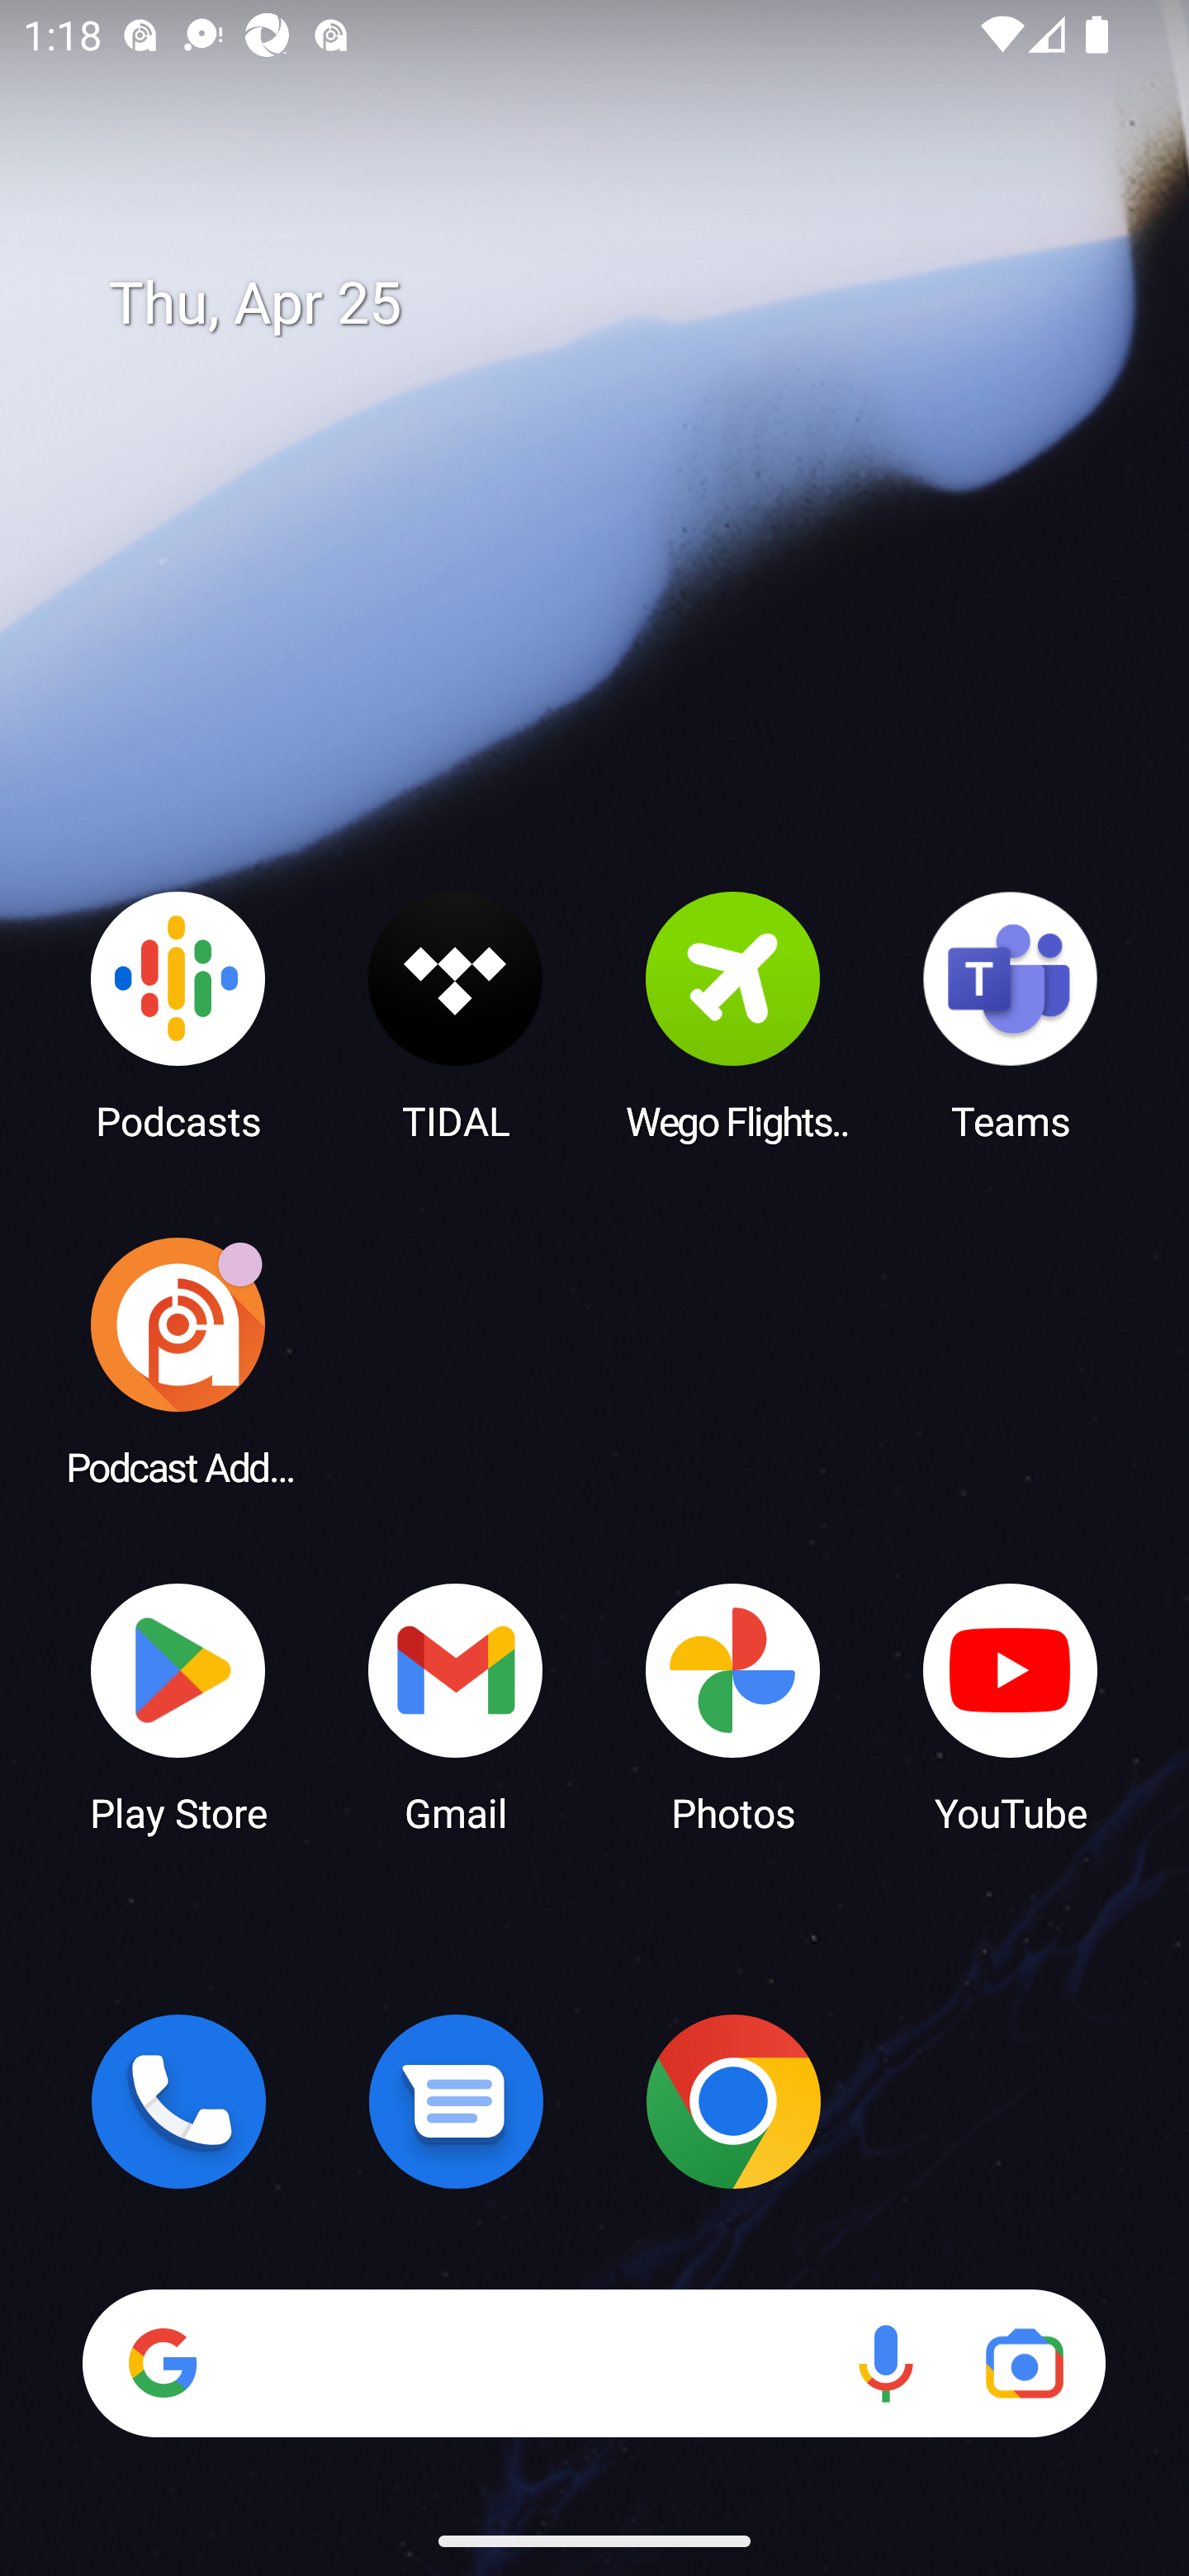 This screenshot has height=2576, width=1189. What do you see at coordinates (885, 2363) in the screenshot?
I see `Voice search` at bounding box center [885, 2363].